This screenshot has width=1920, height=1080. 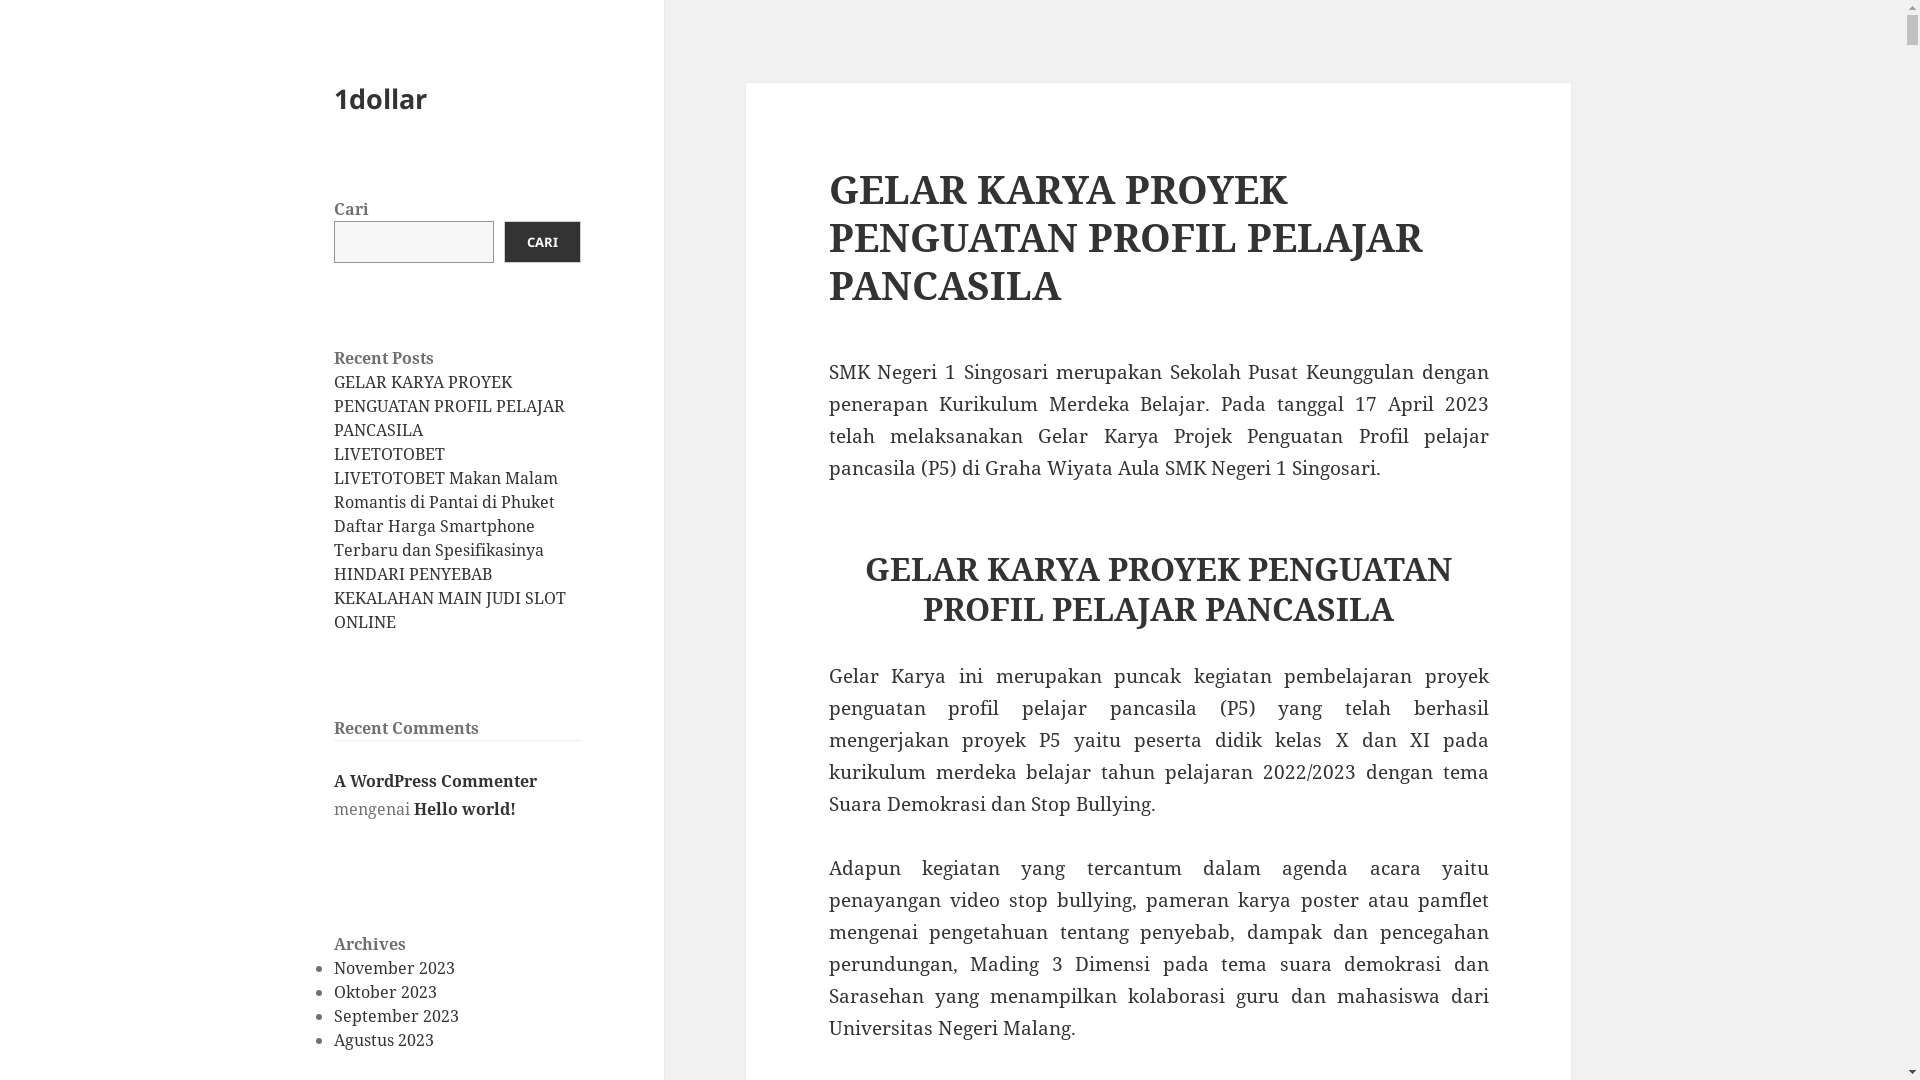 I want to click on Hello world!, so click(x=465, y=809).